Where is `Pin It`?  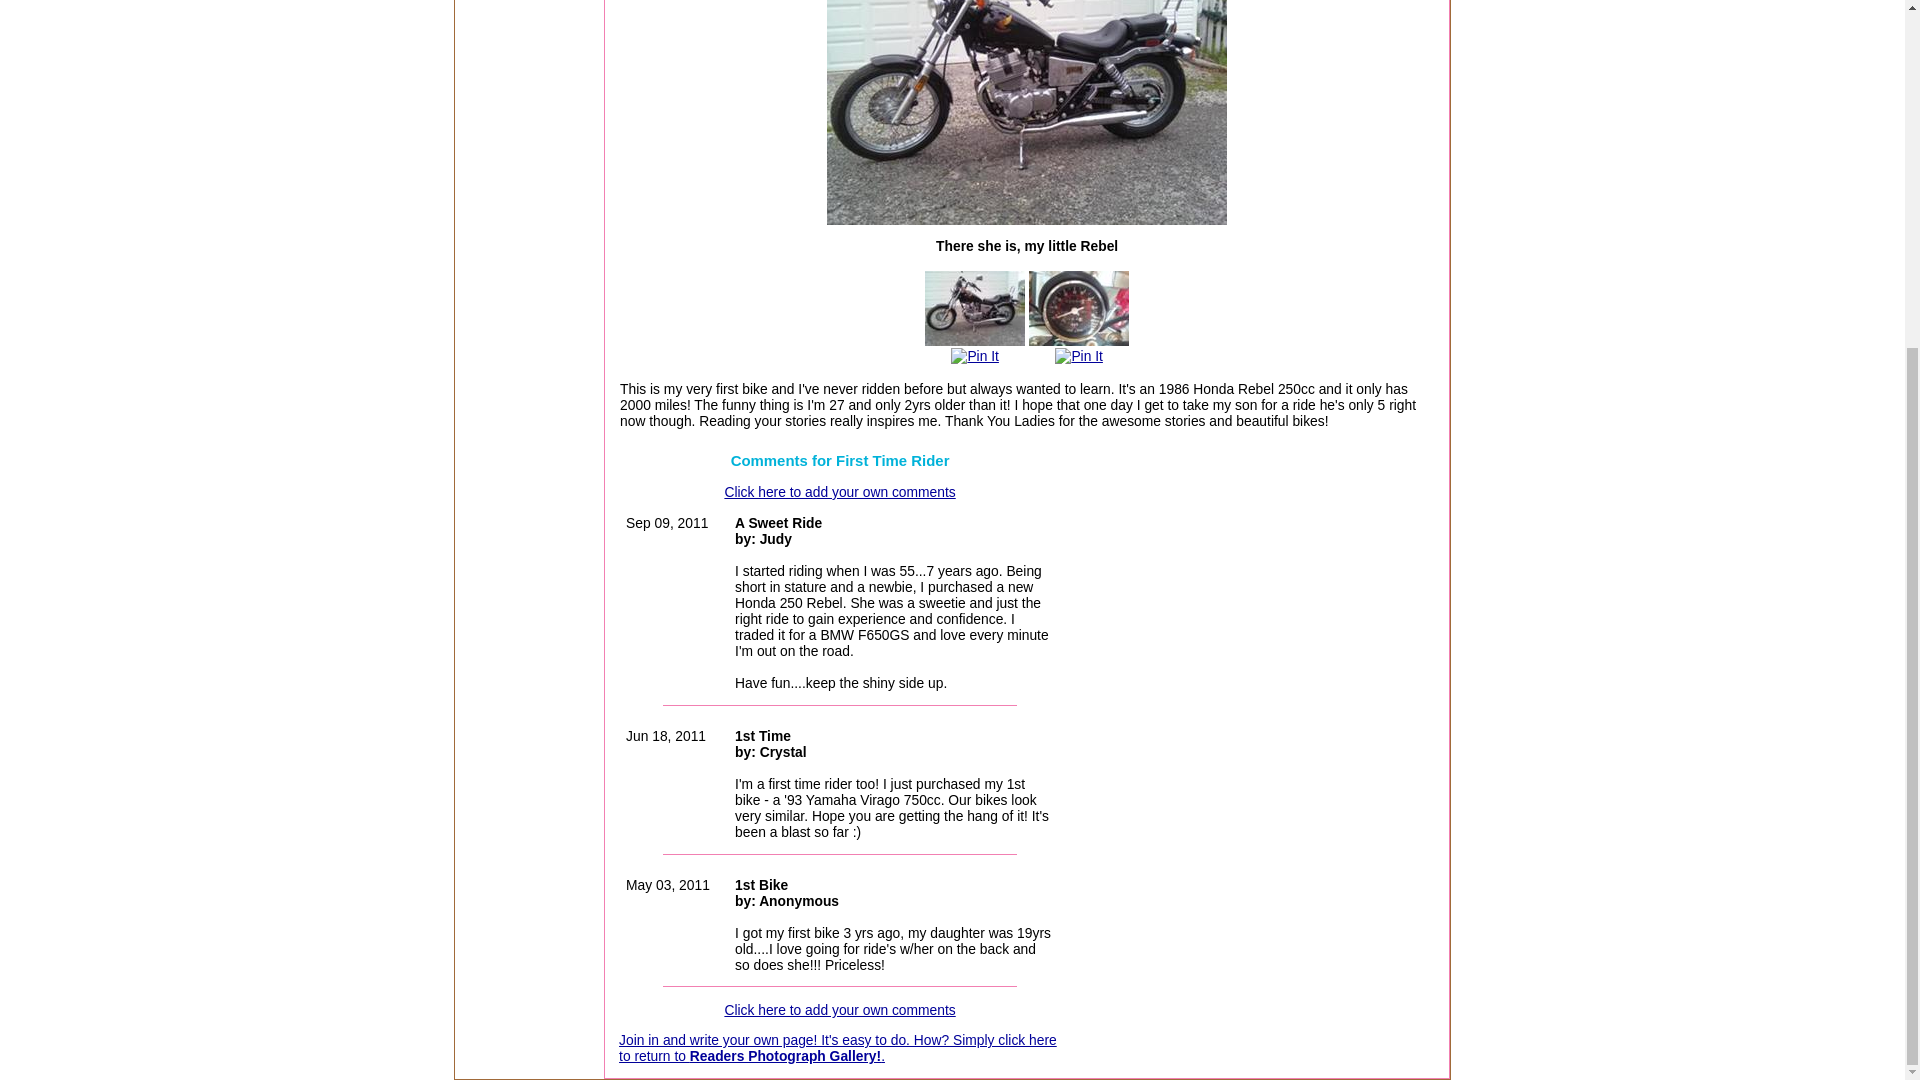
Pin It is located at coordinates (974, 355).